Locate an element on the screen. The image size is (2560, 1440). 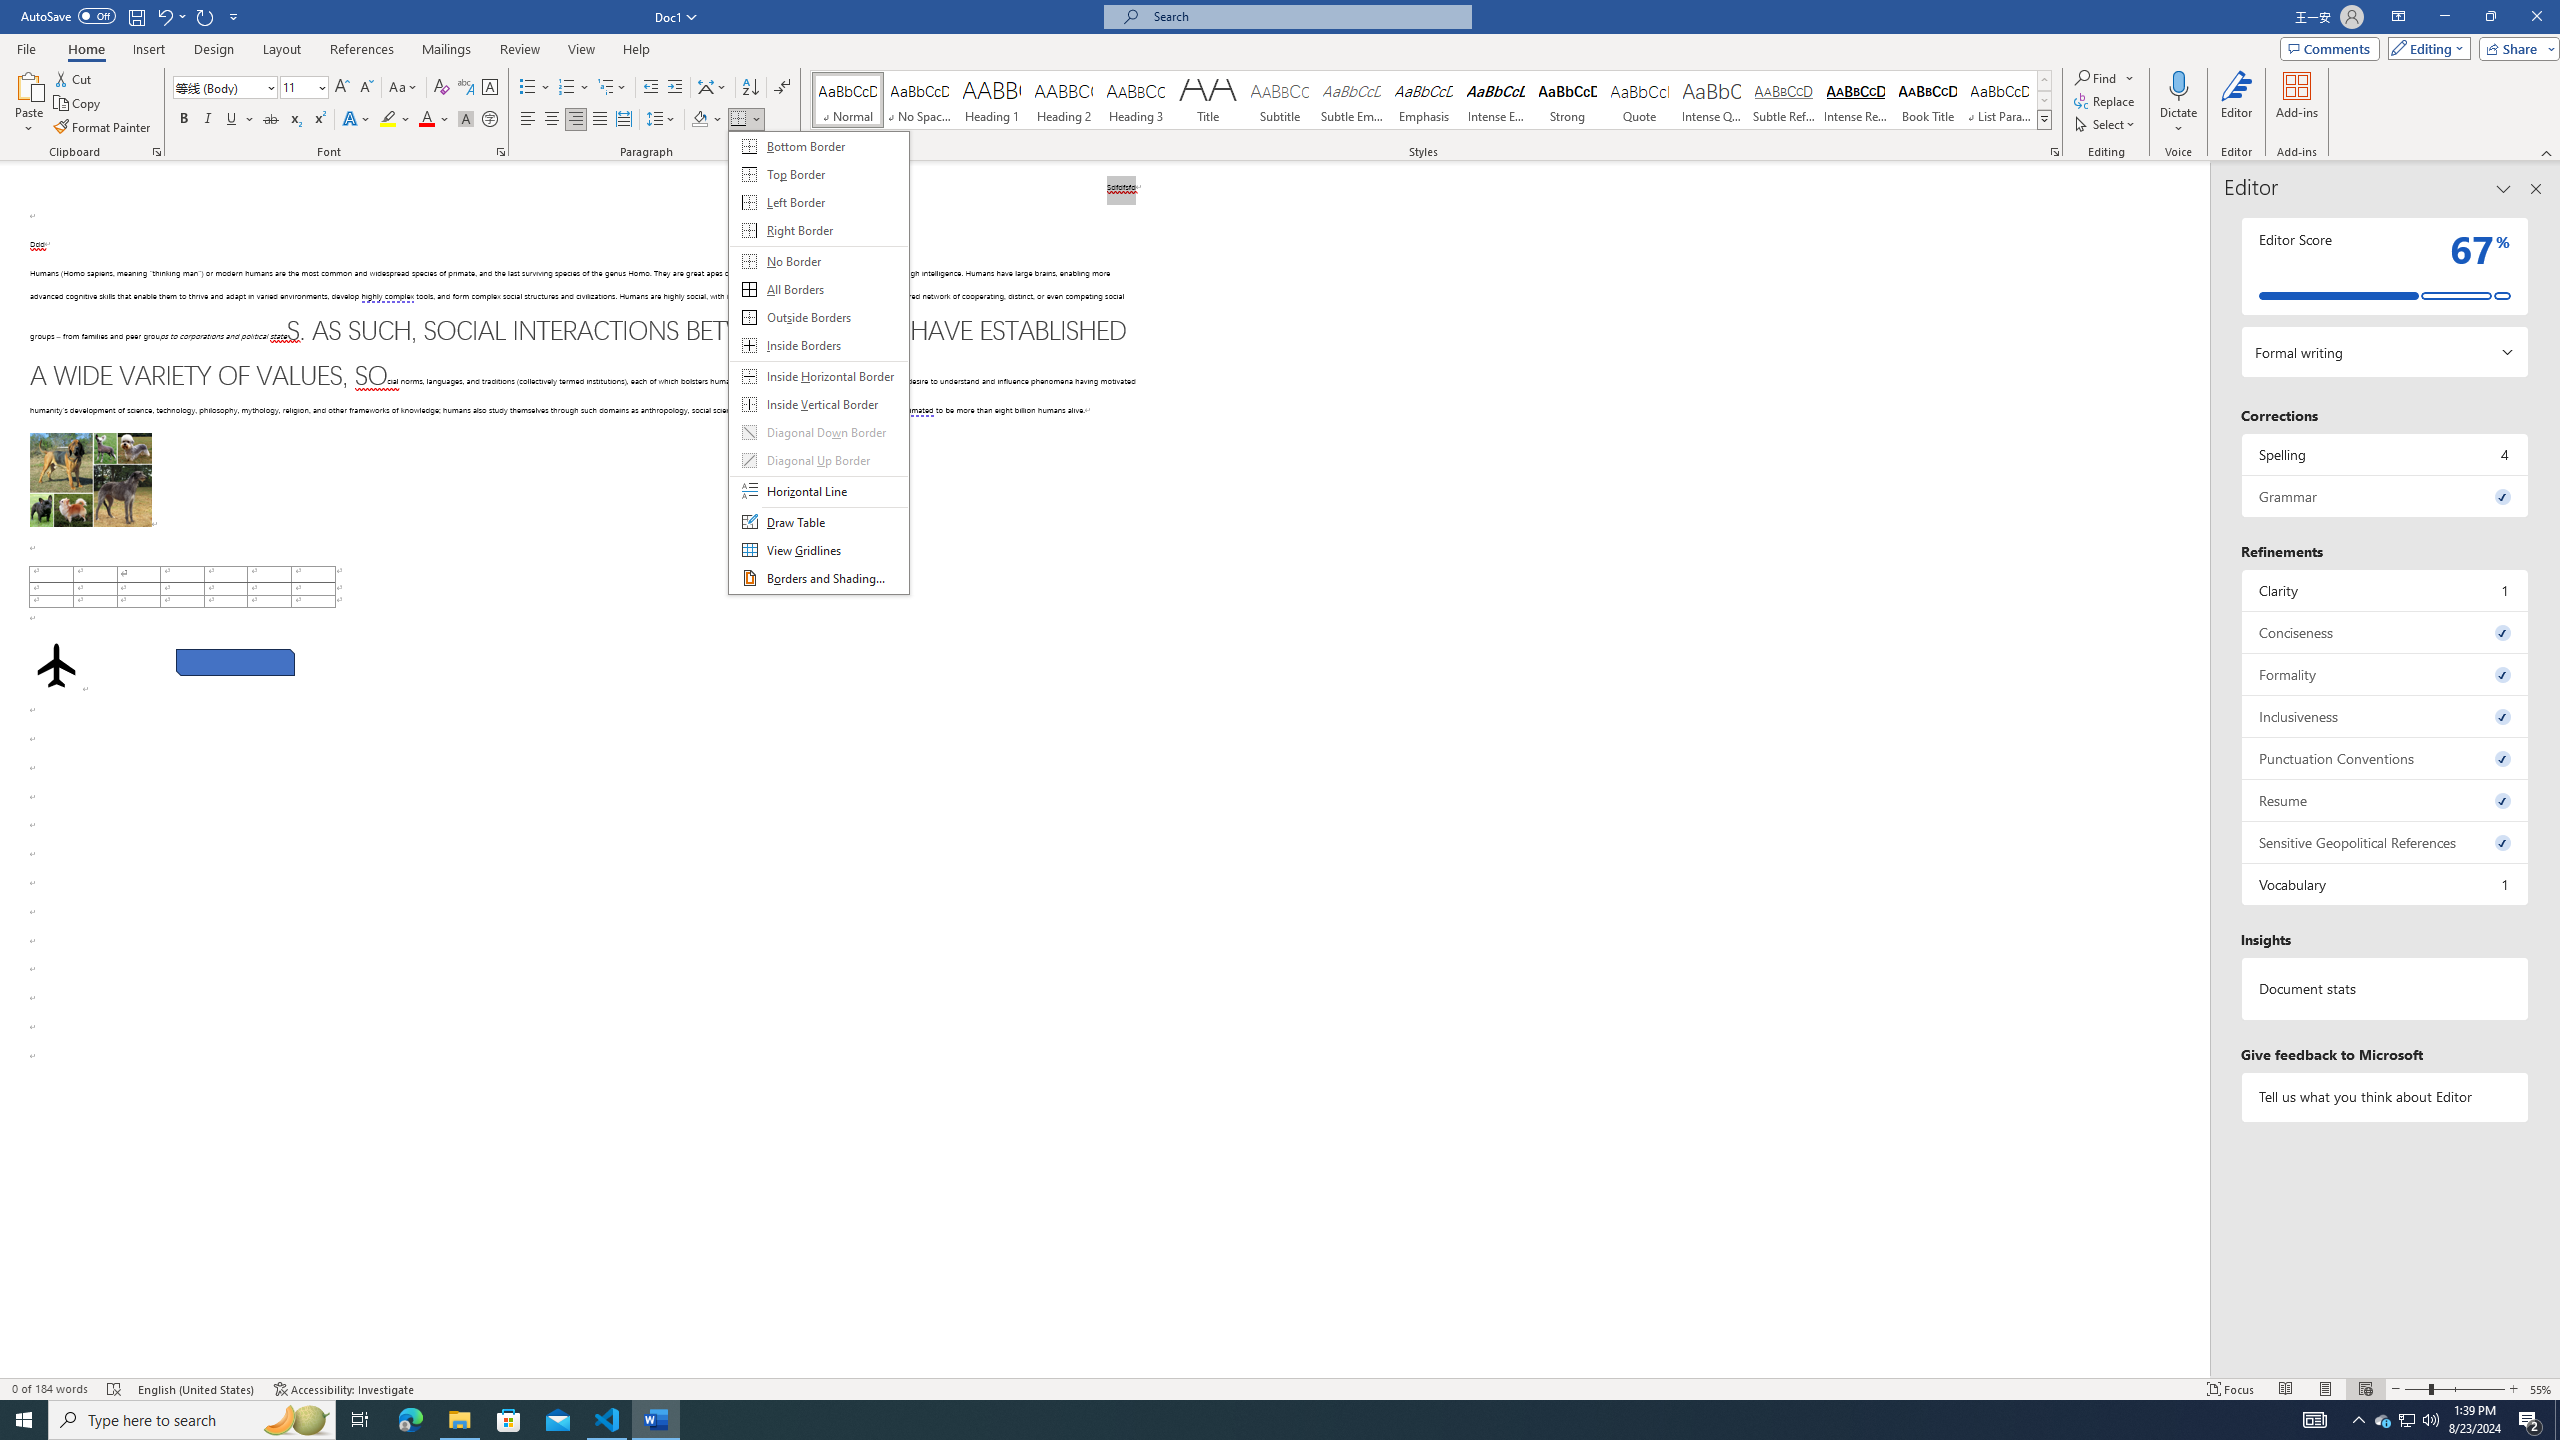
Running applications is located at coordinates (2386, 632).